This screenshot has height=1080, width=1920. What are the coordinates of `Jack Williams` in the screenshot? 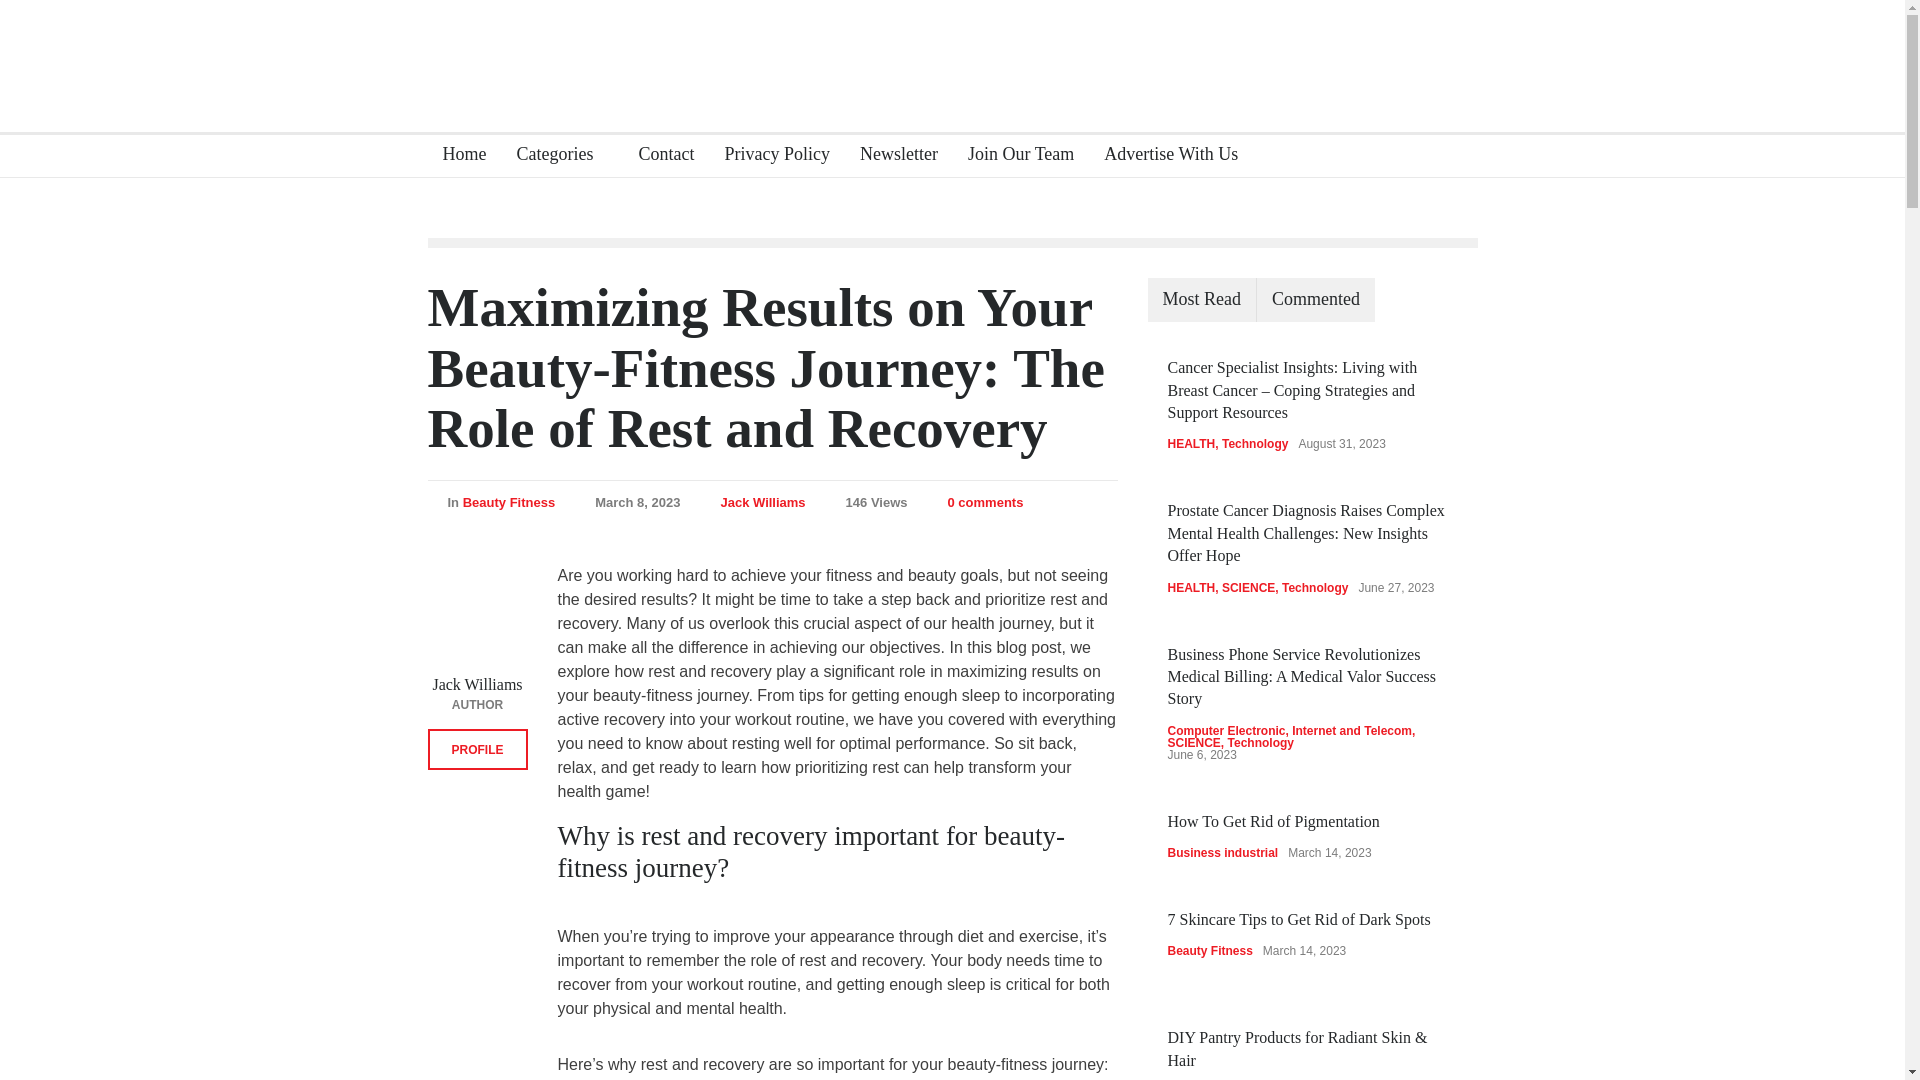 It's located at (762, 500).